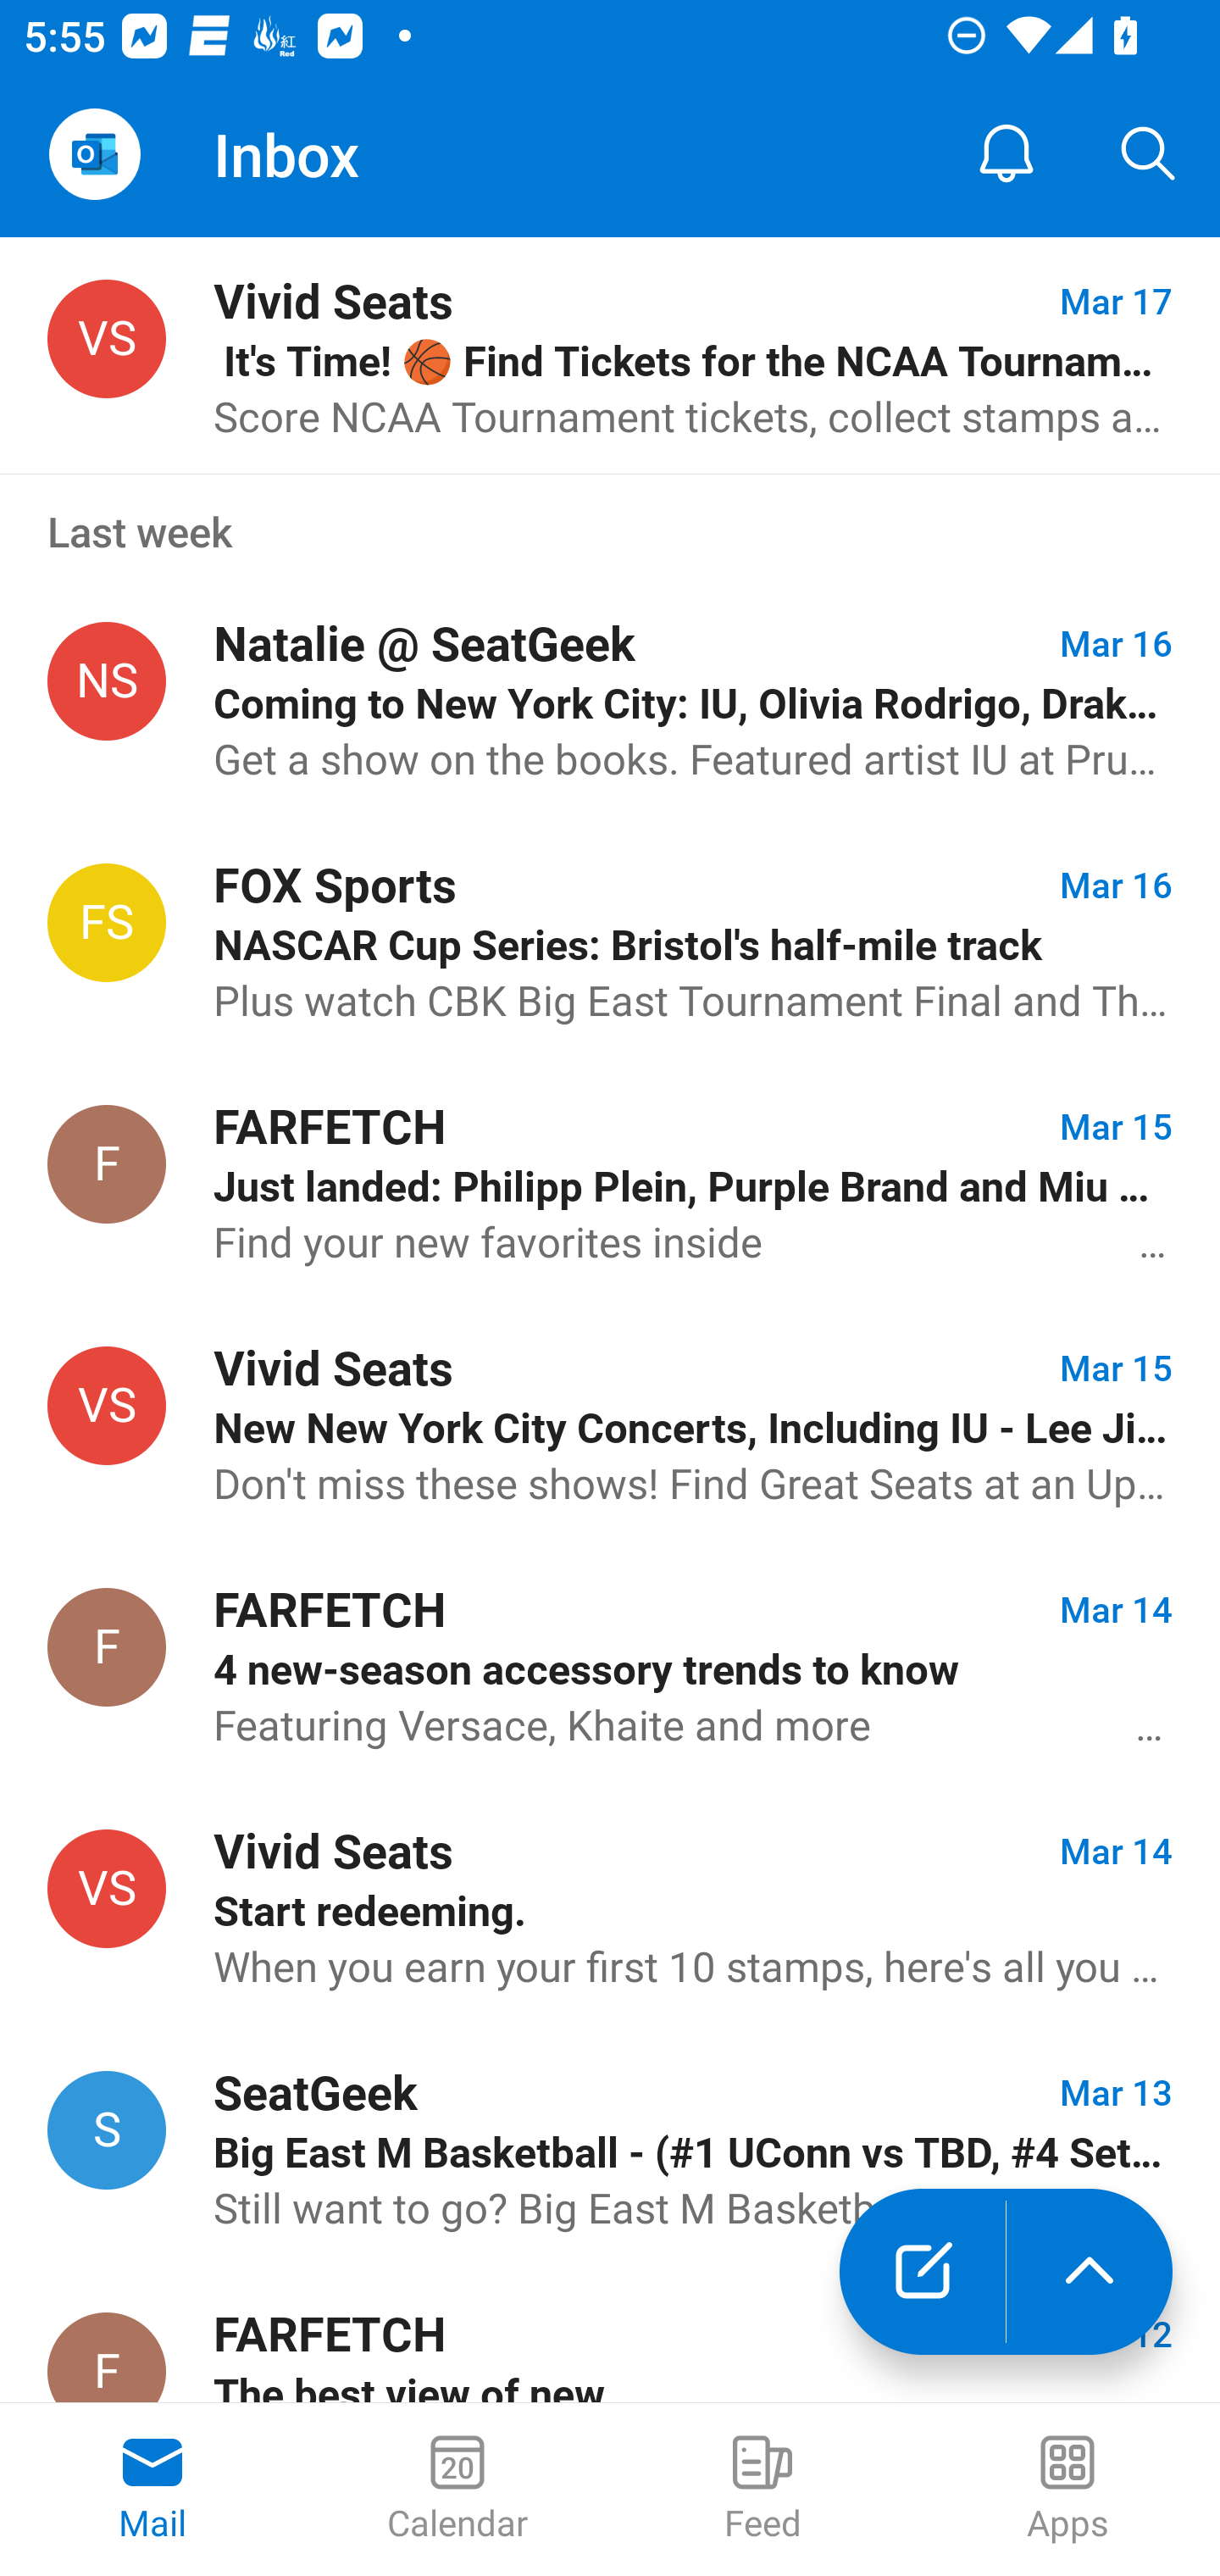  I want to click on Vivid Seats, tickets@live.vividseats.com, so click(107, 340).